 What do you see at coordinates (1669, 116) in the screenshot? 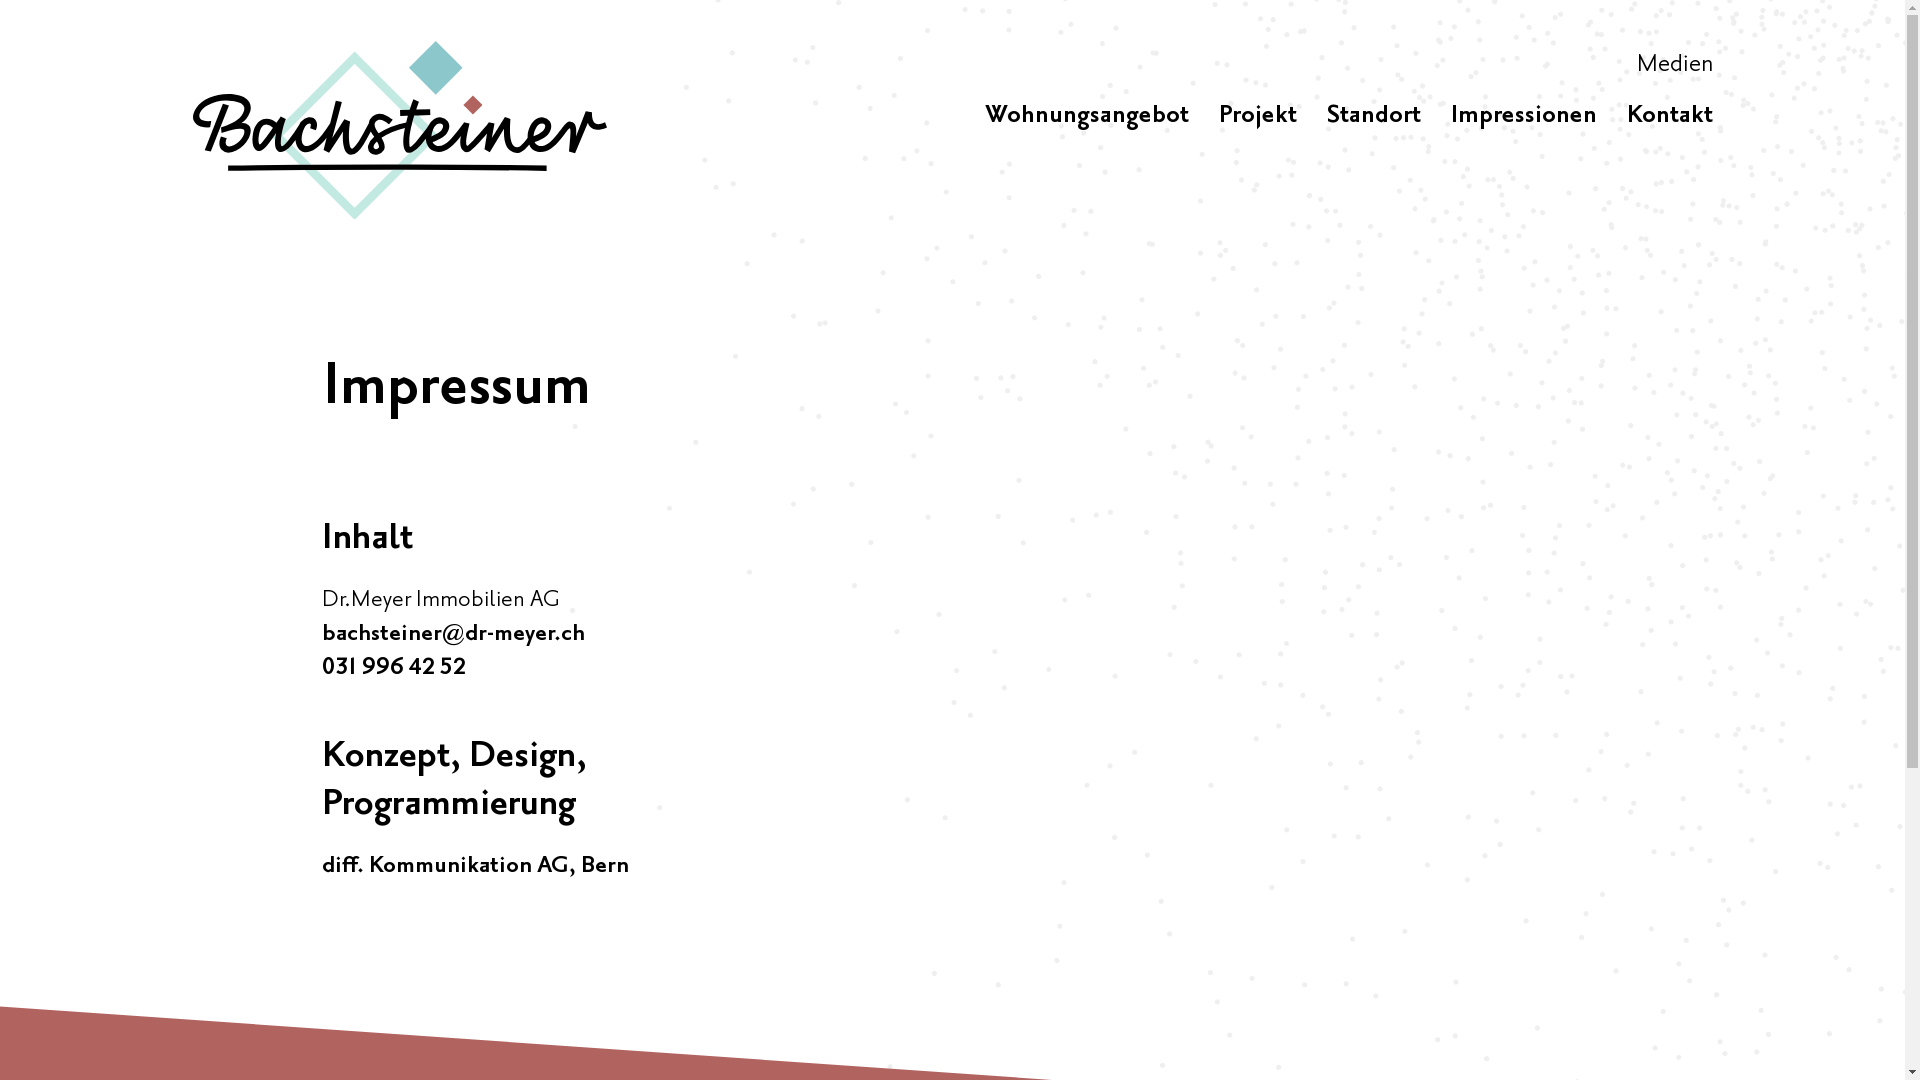
I see `Kontakt` at bounding box center [1669, 116].